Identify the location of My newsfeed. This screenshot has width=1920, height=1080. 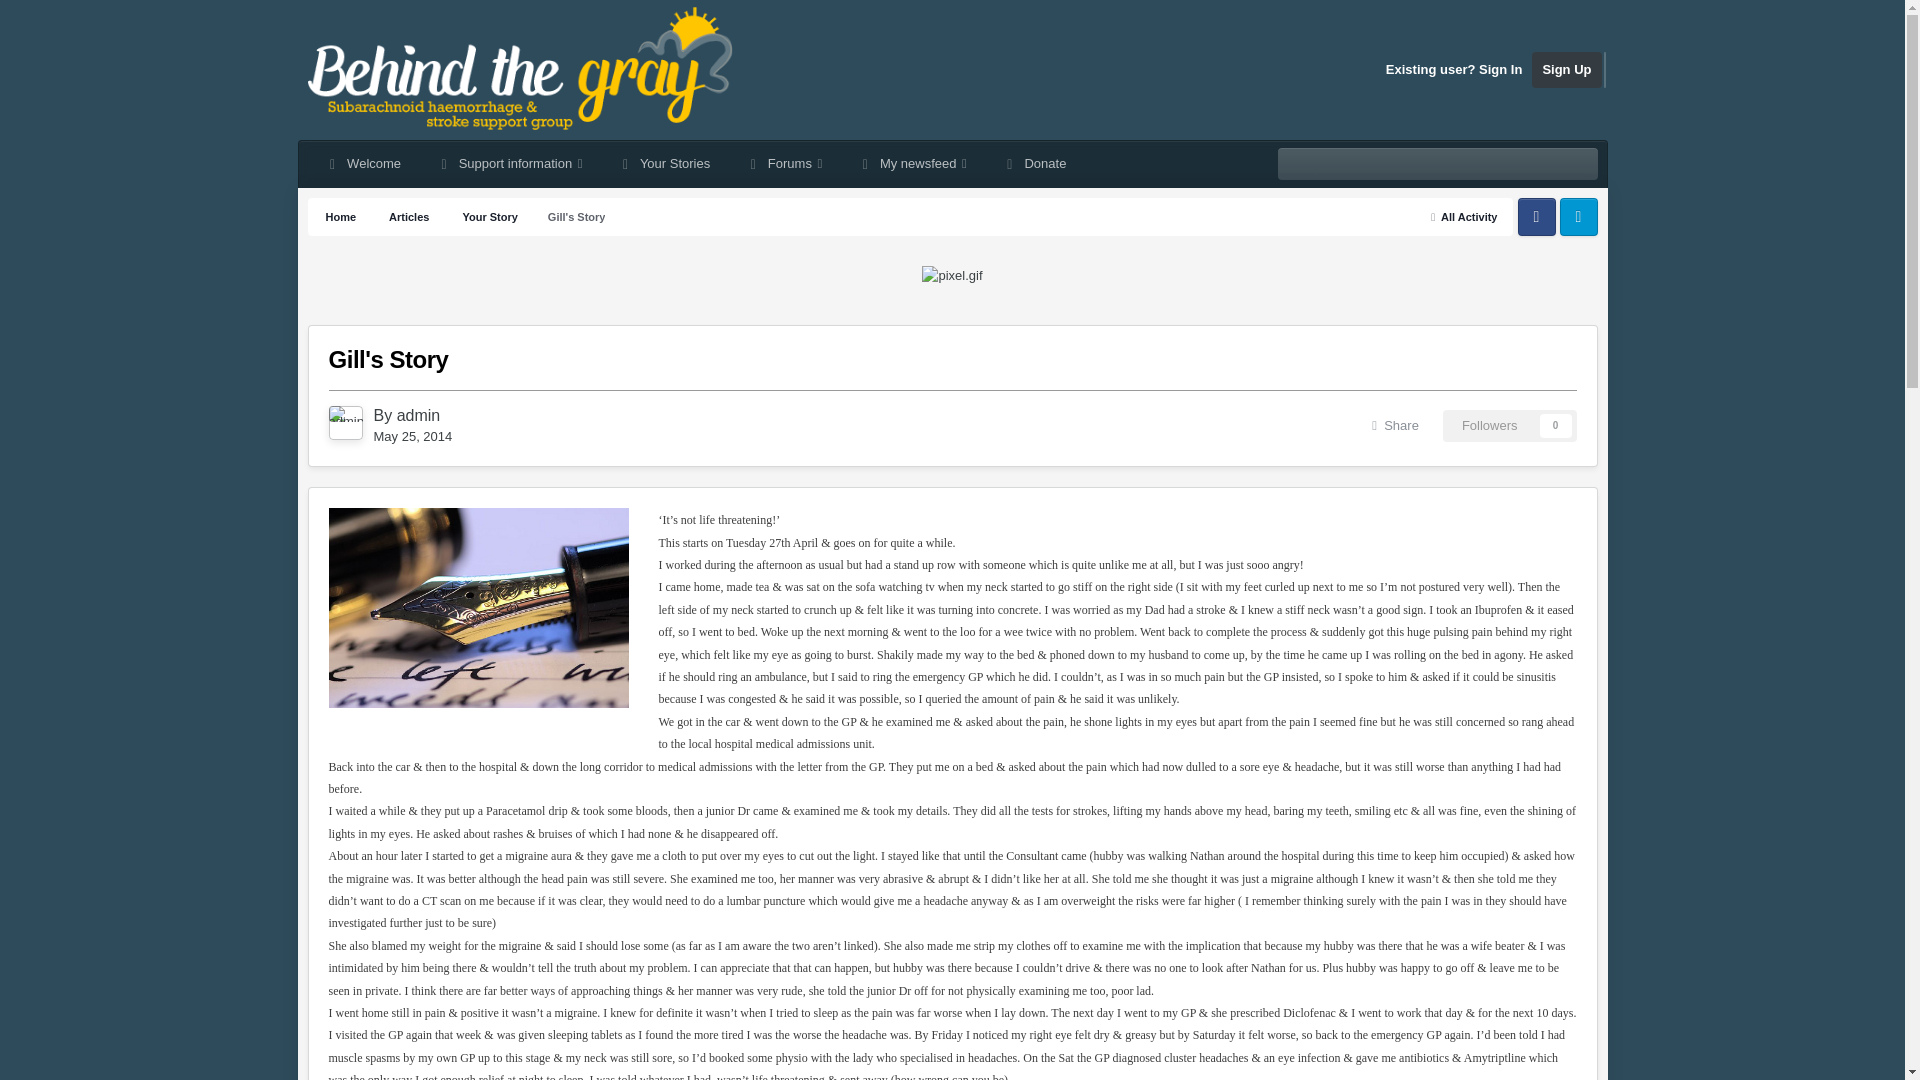
(912, 164).